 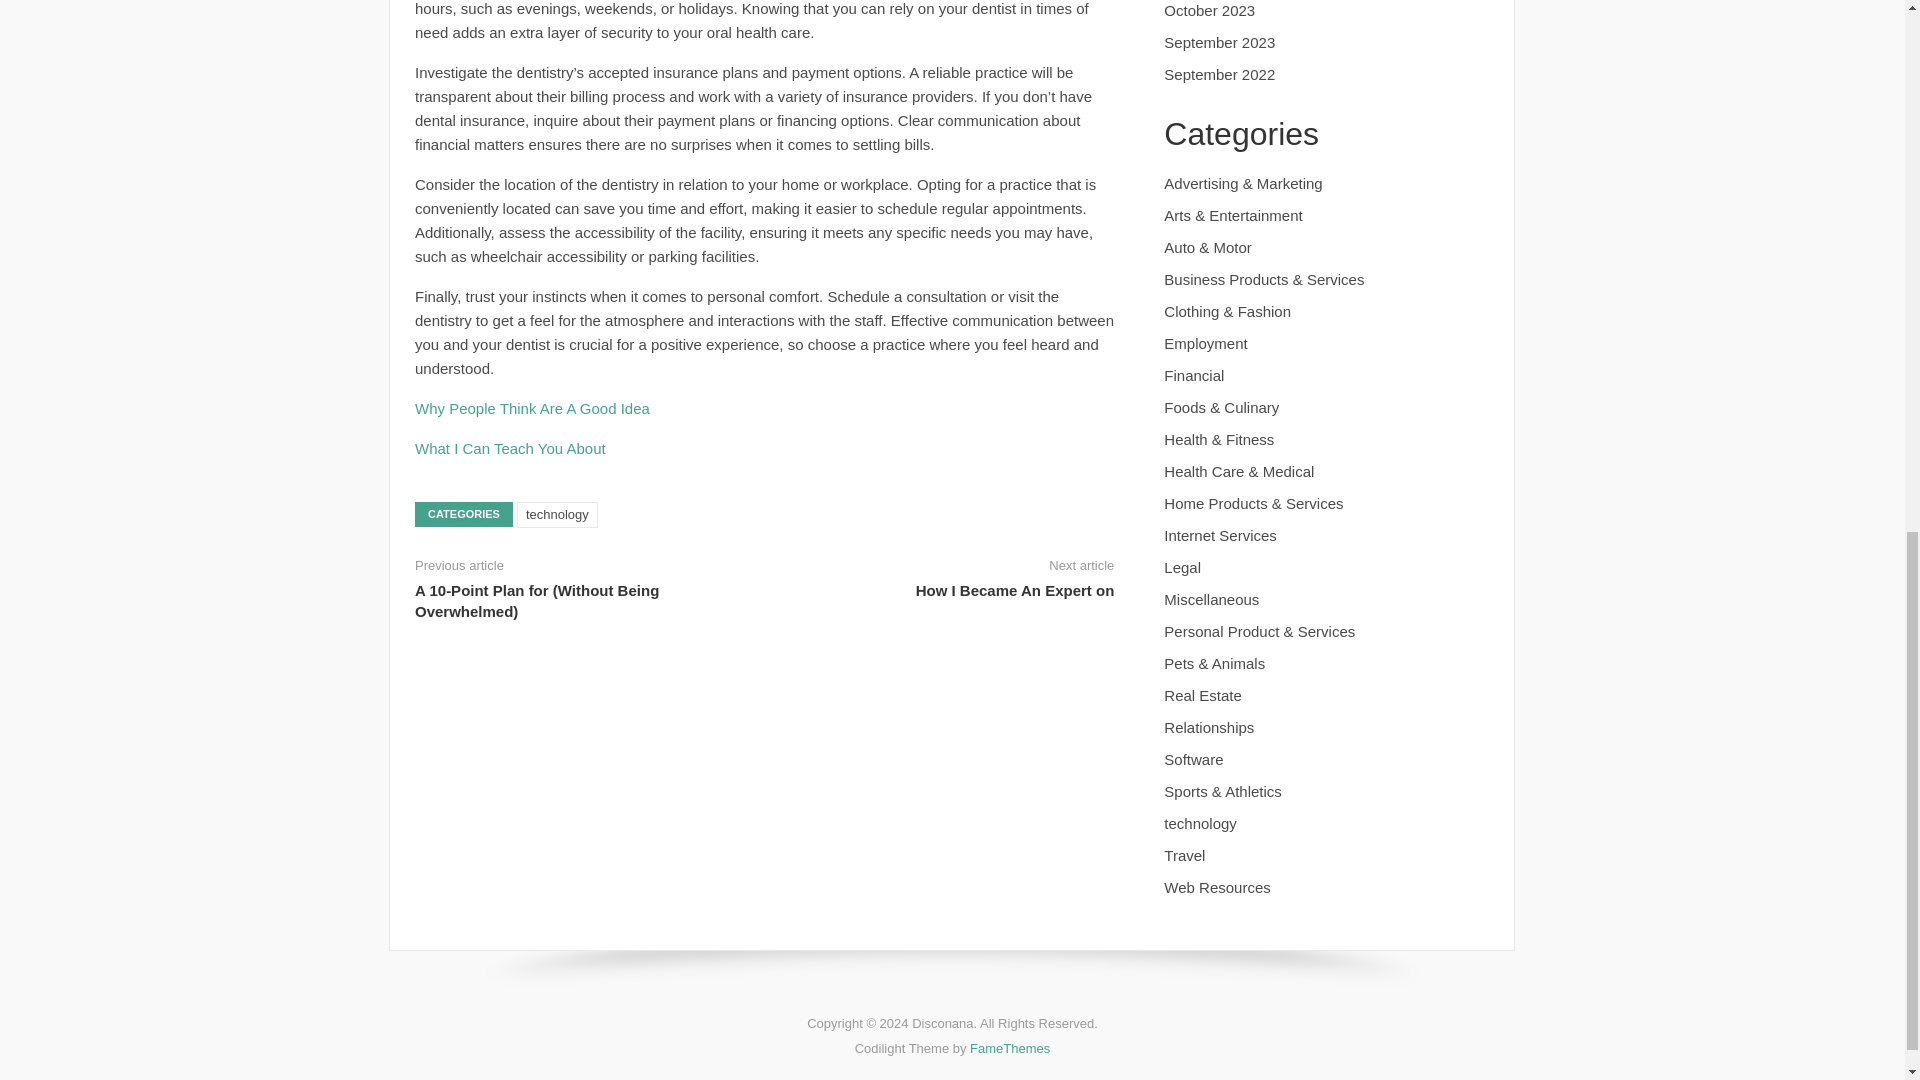 What do you see at coordinates (1218, 42) in the screenshot?
I see `September 2023` at bounding box center [1218, 42].